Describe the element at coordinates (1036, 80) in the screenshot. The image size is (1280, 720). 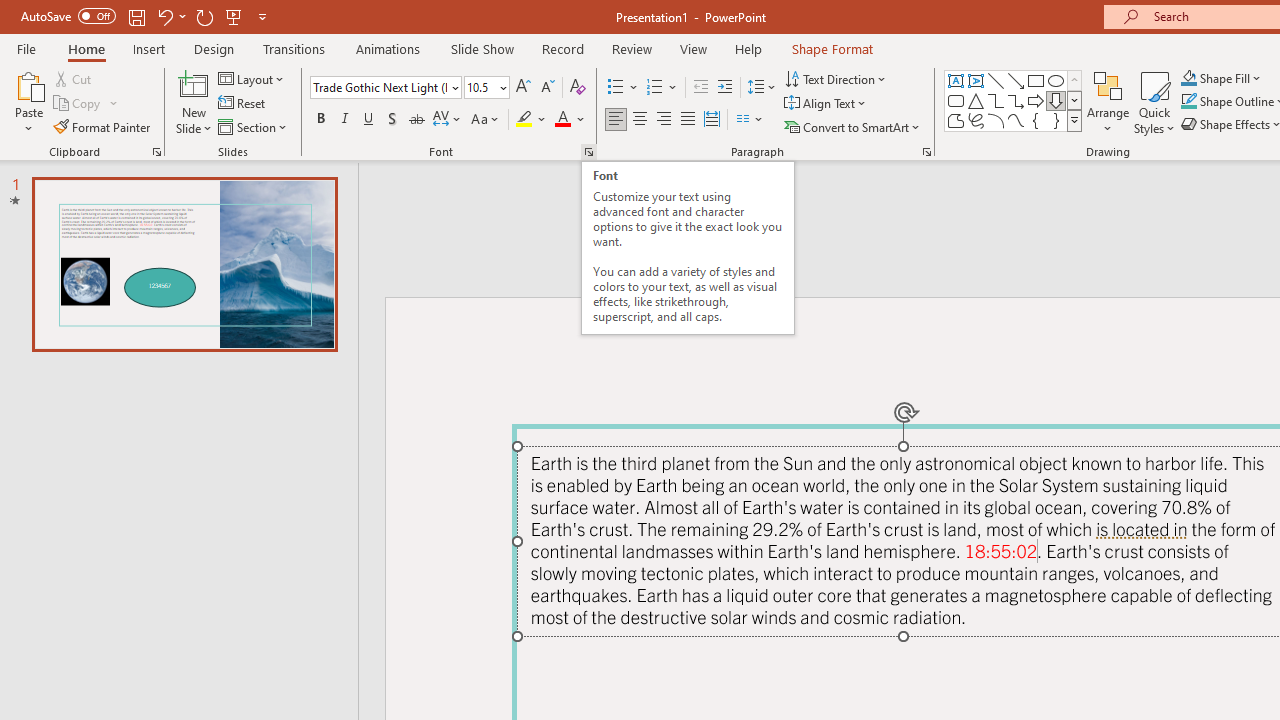
I see `Rectangle` at that location.